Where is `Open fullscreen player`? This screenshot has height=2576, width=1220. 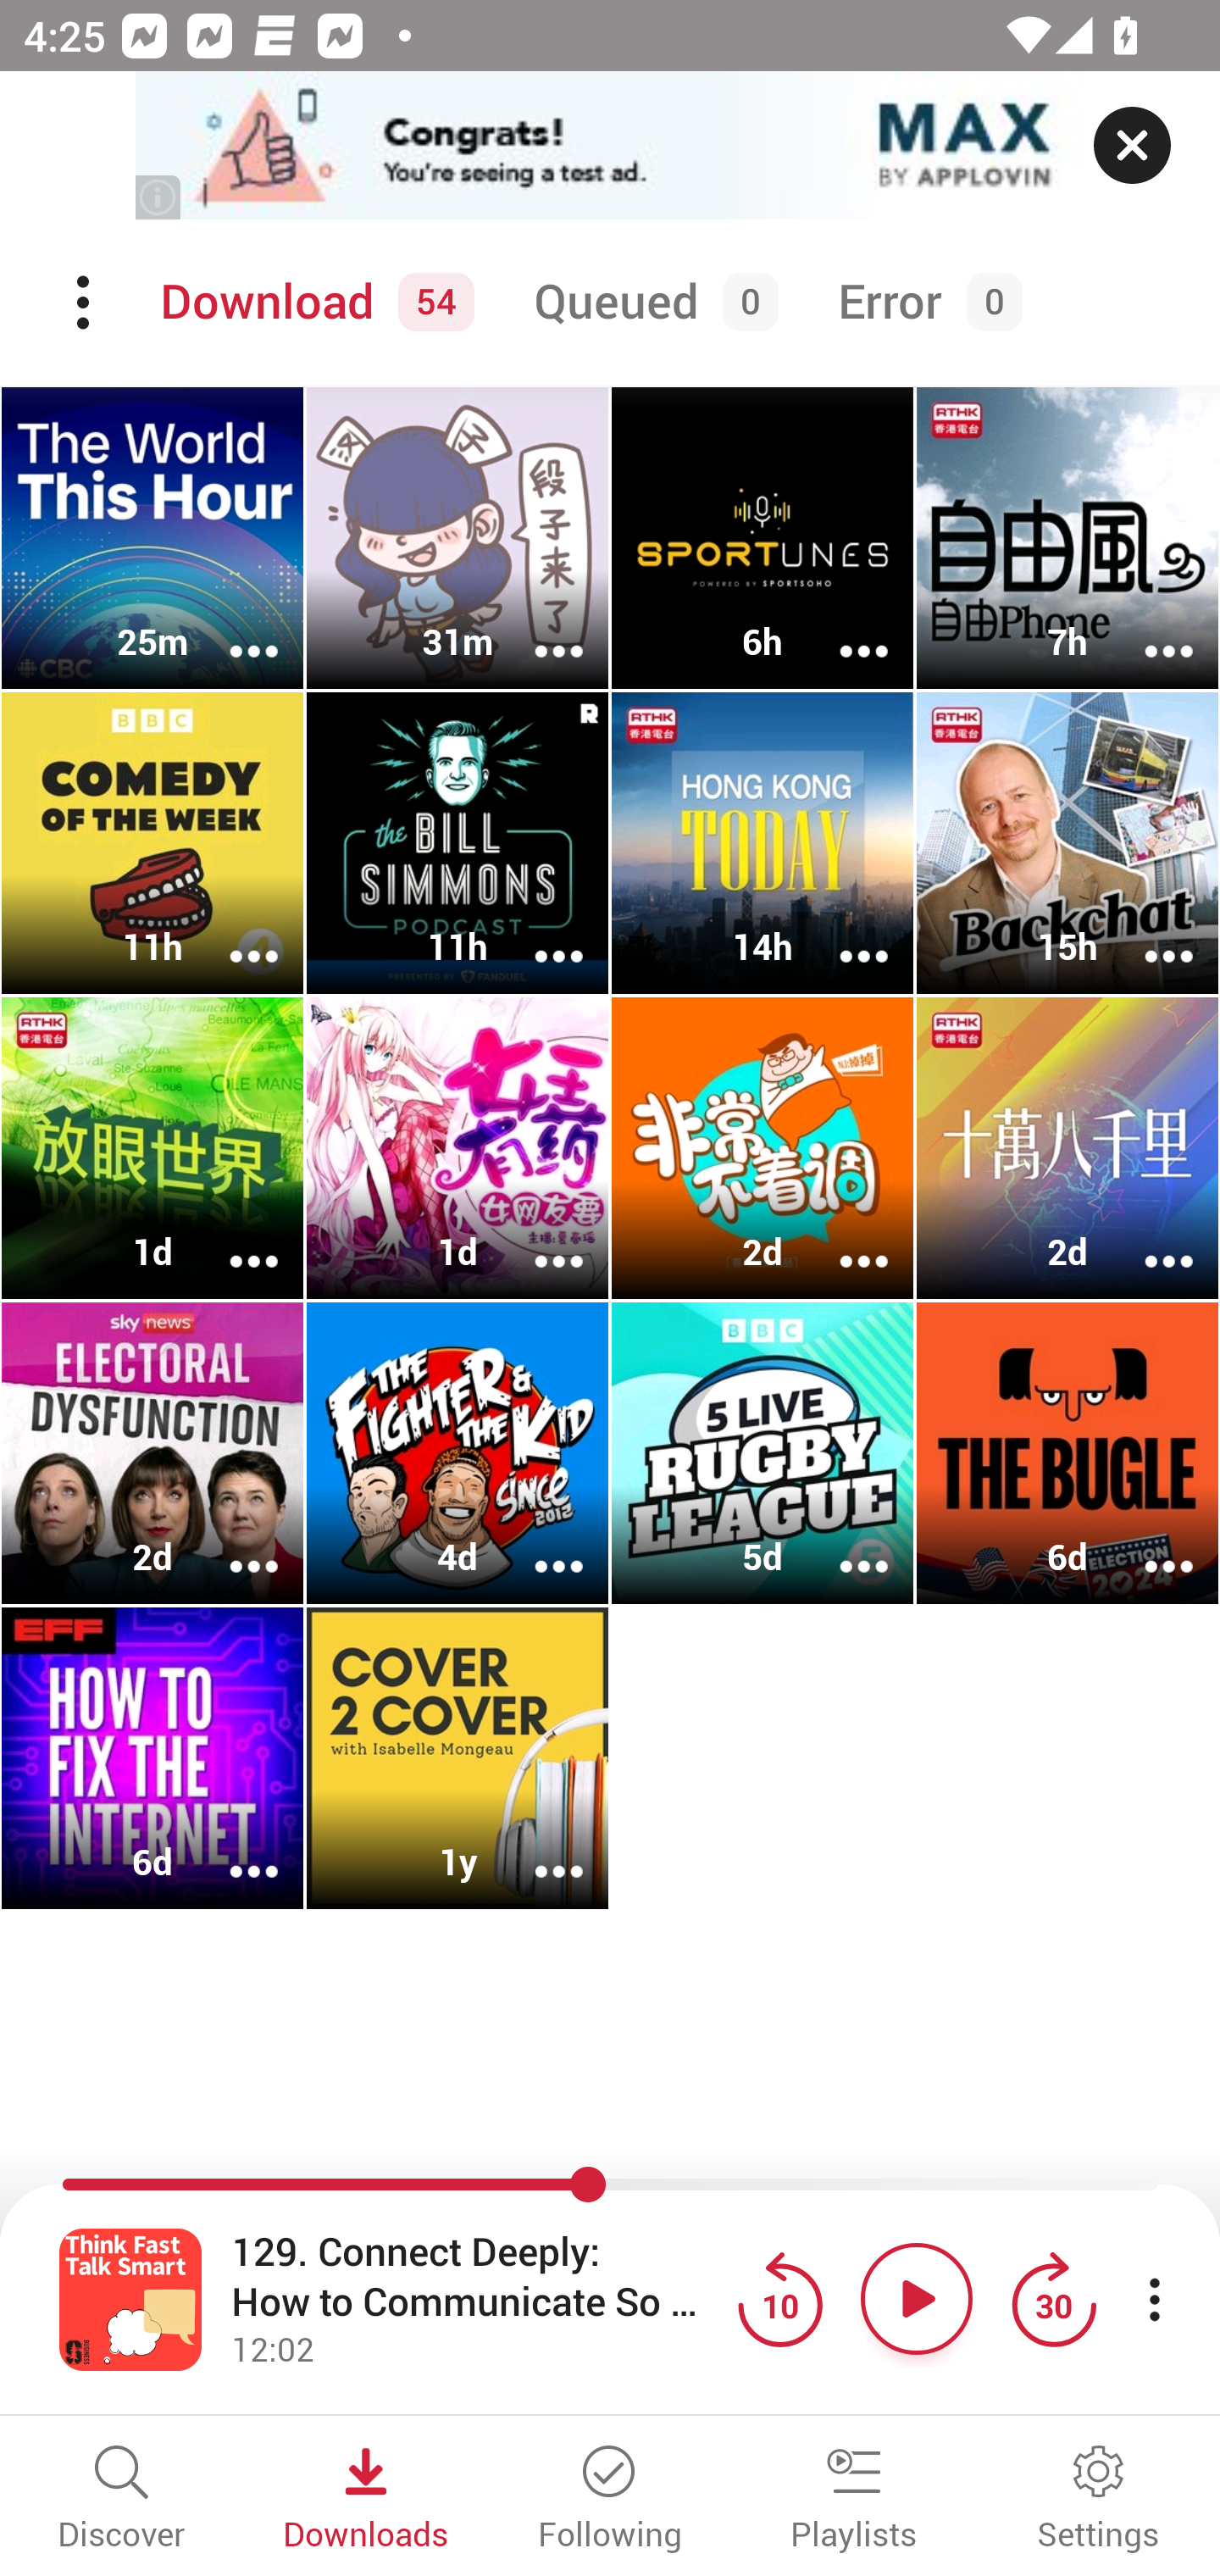 Open fullscreen player is located at coordinates (130, 2298).